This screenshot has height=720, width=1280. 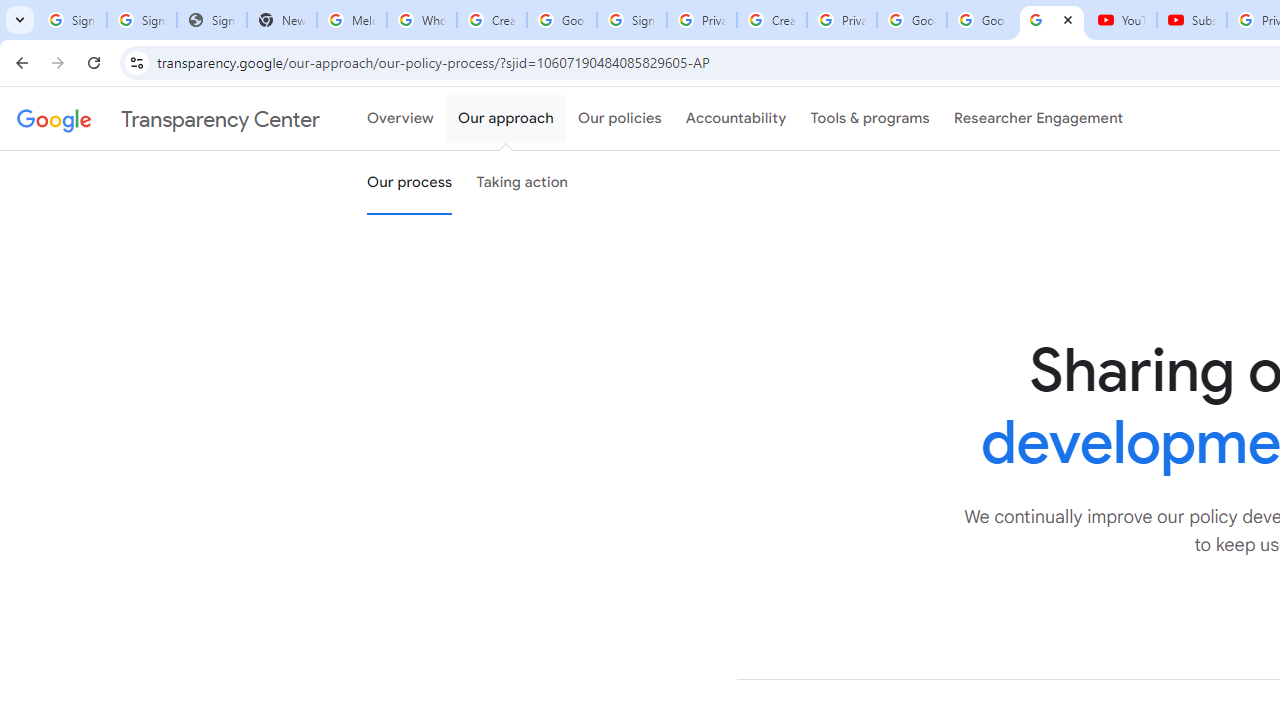 What do you see at coordinates (142, 20) in the screenshot?
I see `Sign in - Google Accounts` at bounding box center [142, 20].